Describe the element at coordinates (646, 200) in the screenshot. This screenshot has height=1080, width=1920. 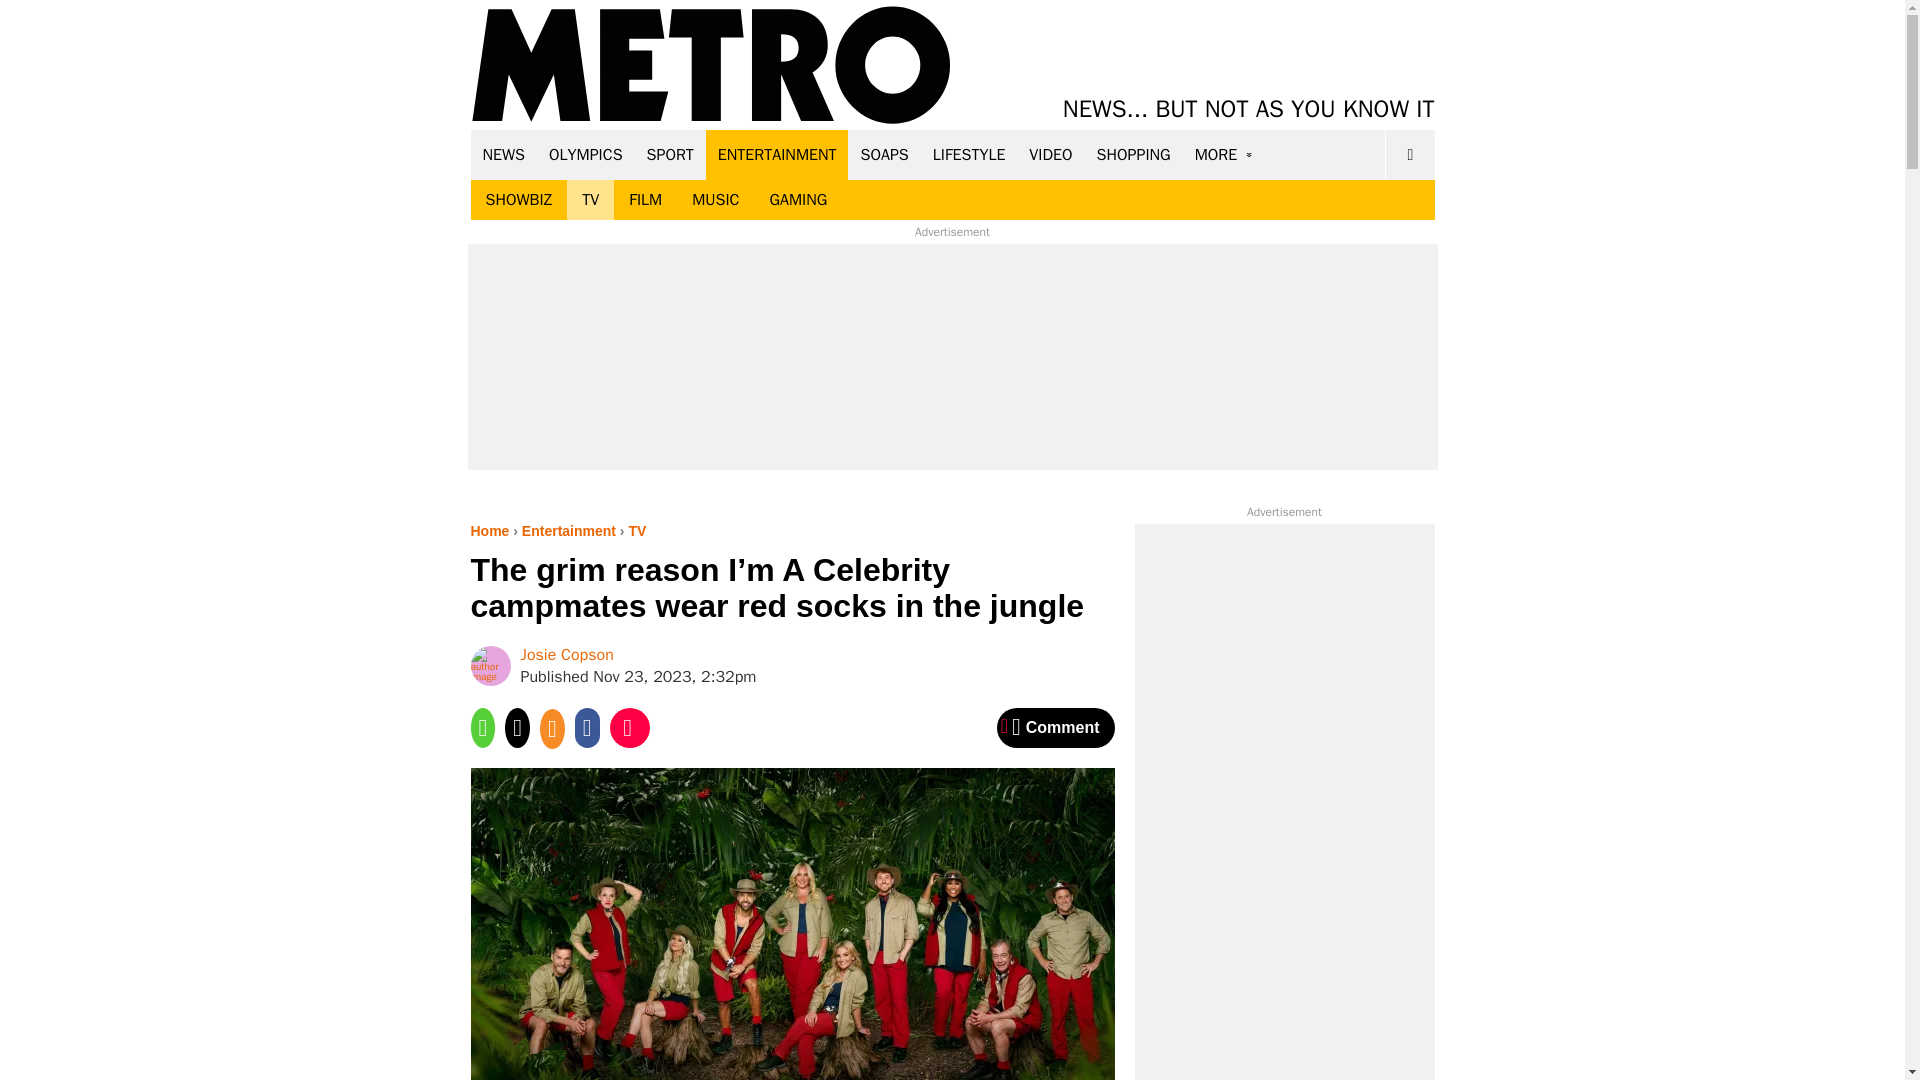
I see `FILM` at that location.